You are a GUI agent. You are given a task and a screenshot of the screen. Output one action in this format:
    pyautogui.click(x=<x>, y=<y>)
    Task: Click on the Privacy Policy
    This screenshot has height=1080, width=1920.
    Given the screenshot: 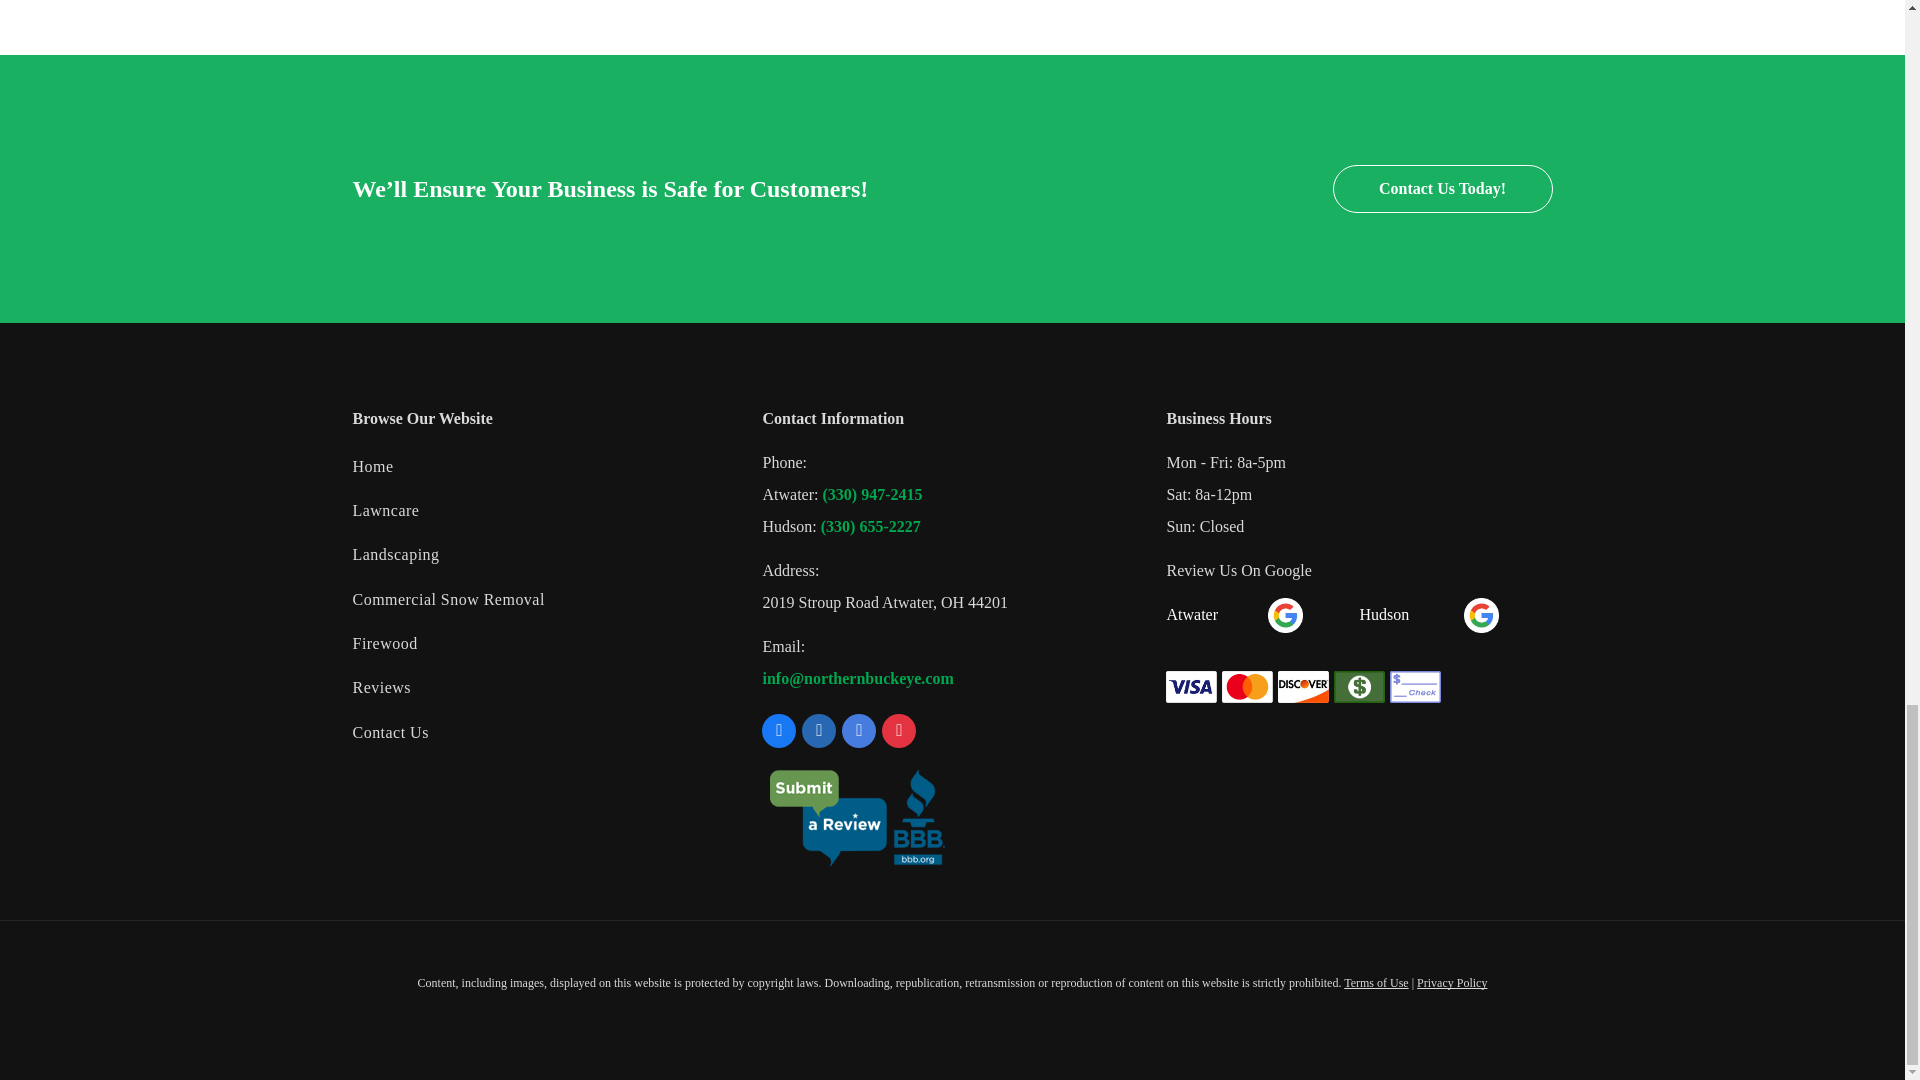 What is the action you would take?
    pyautogui.click(x=1451, y=983)
    